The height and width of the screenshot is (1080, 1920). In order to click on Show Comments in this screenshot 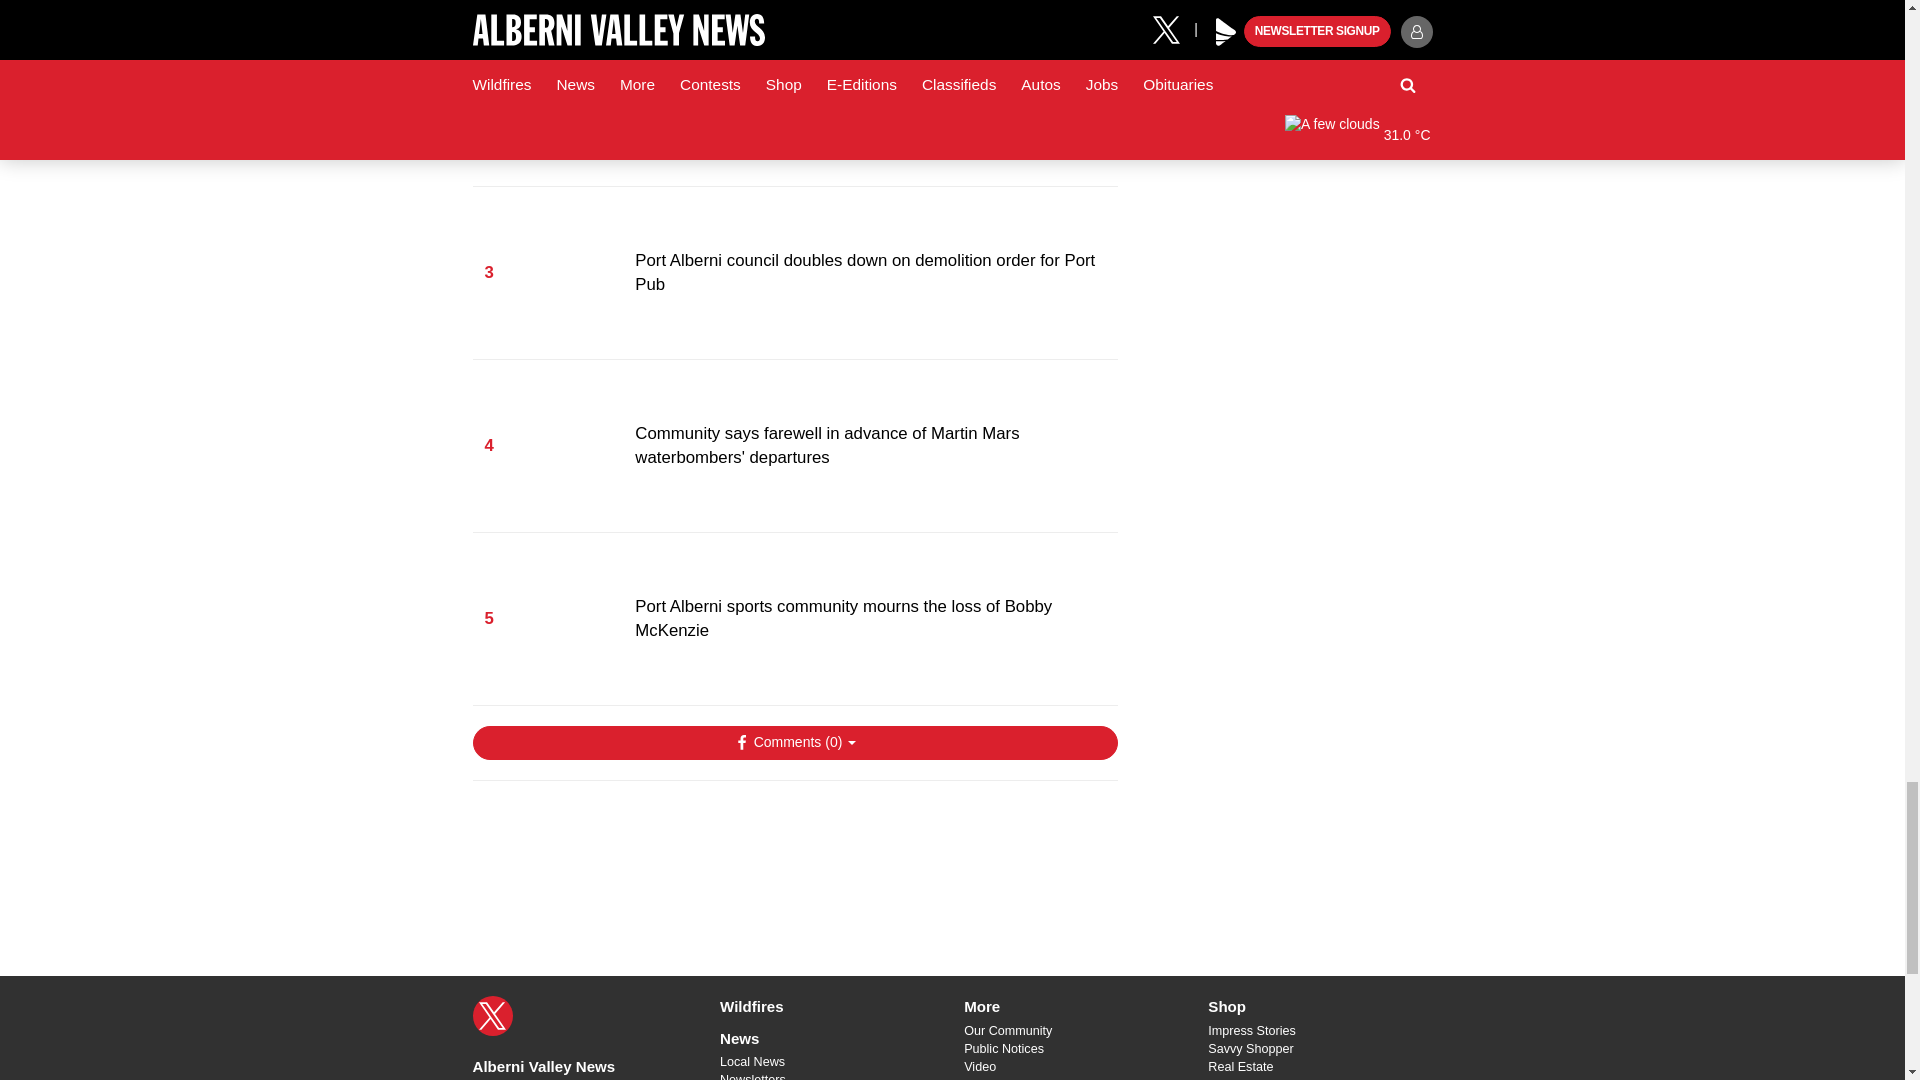, I will do `click(794, 742)`.